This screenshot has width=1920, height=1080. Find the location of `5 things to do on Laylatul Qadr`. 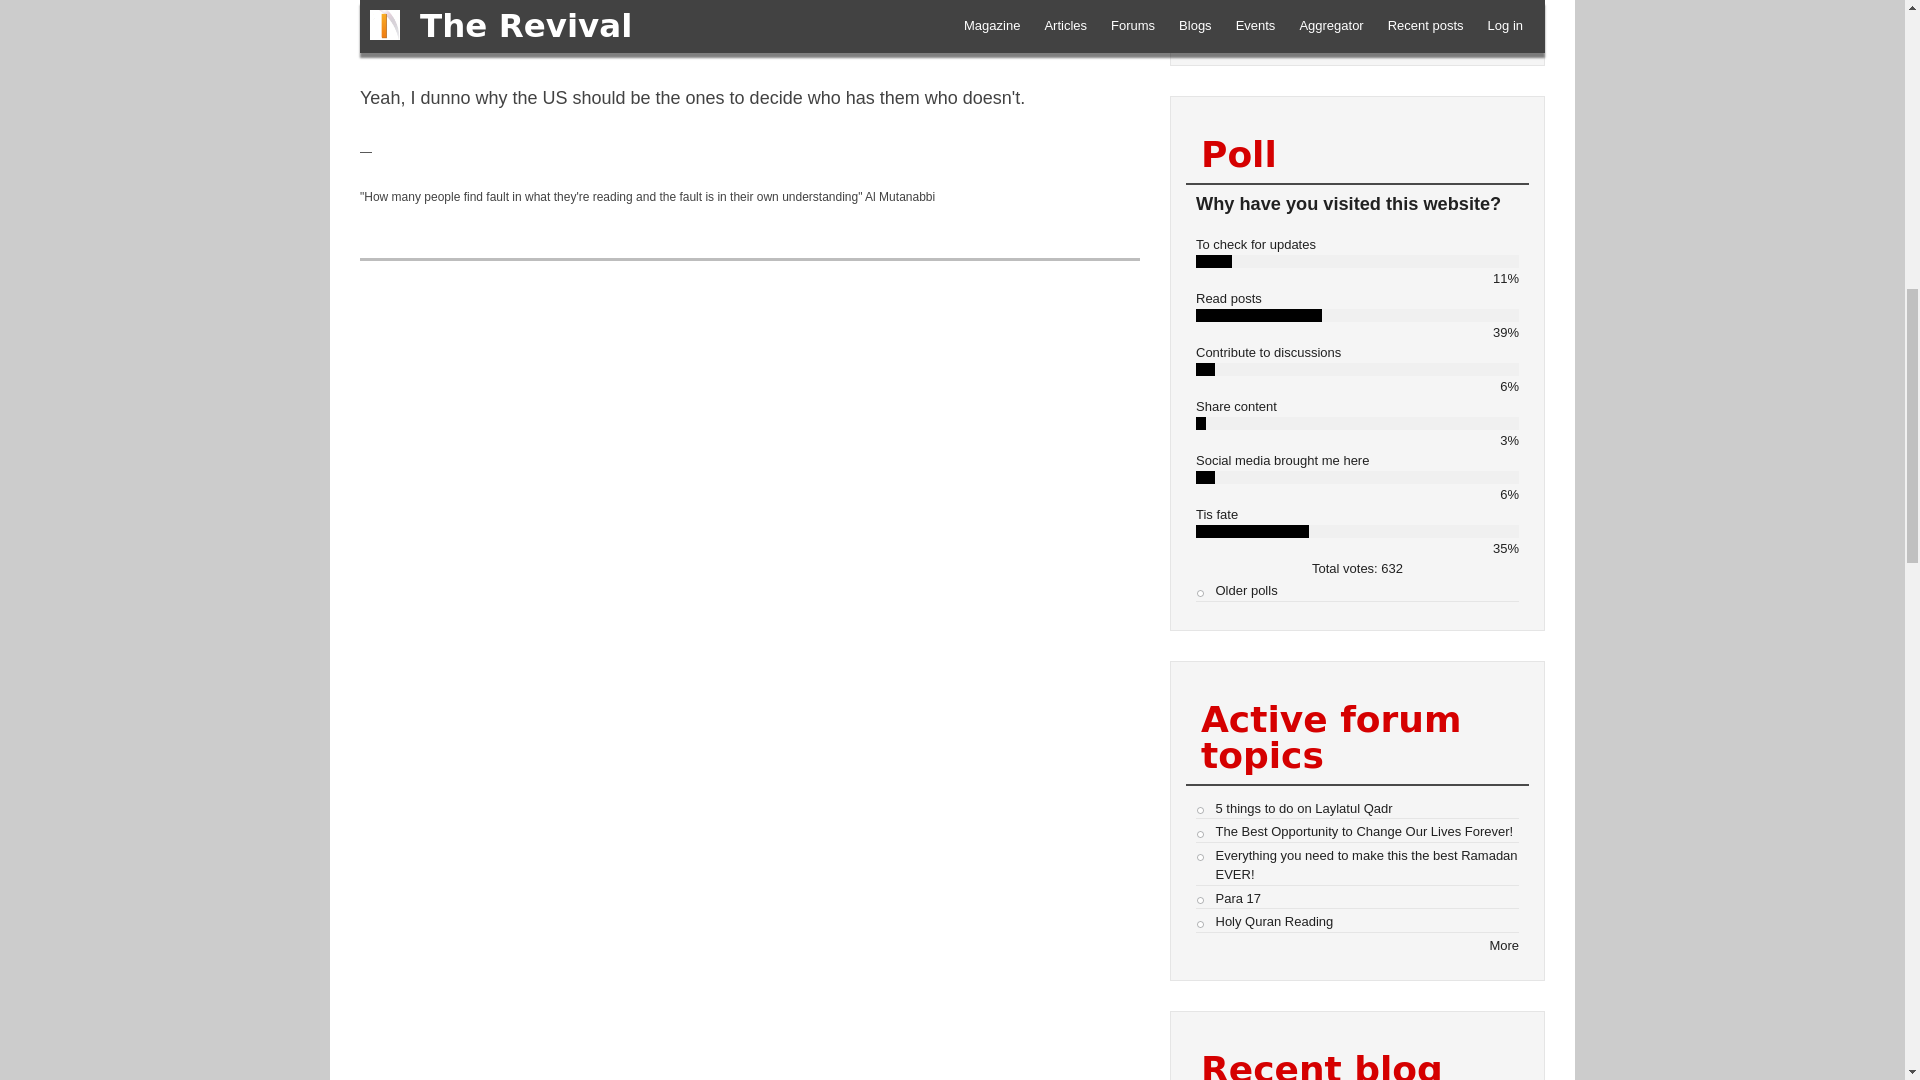

5 things to do on Laylatul Qadr is located at coordinates (1304, 808).